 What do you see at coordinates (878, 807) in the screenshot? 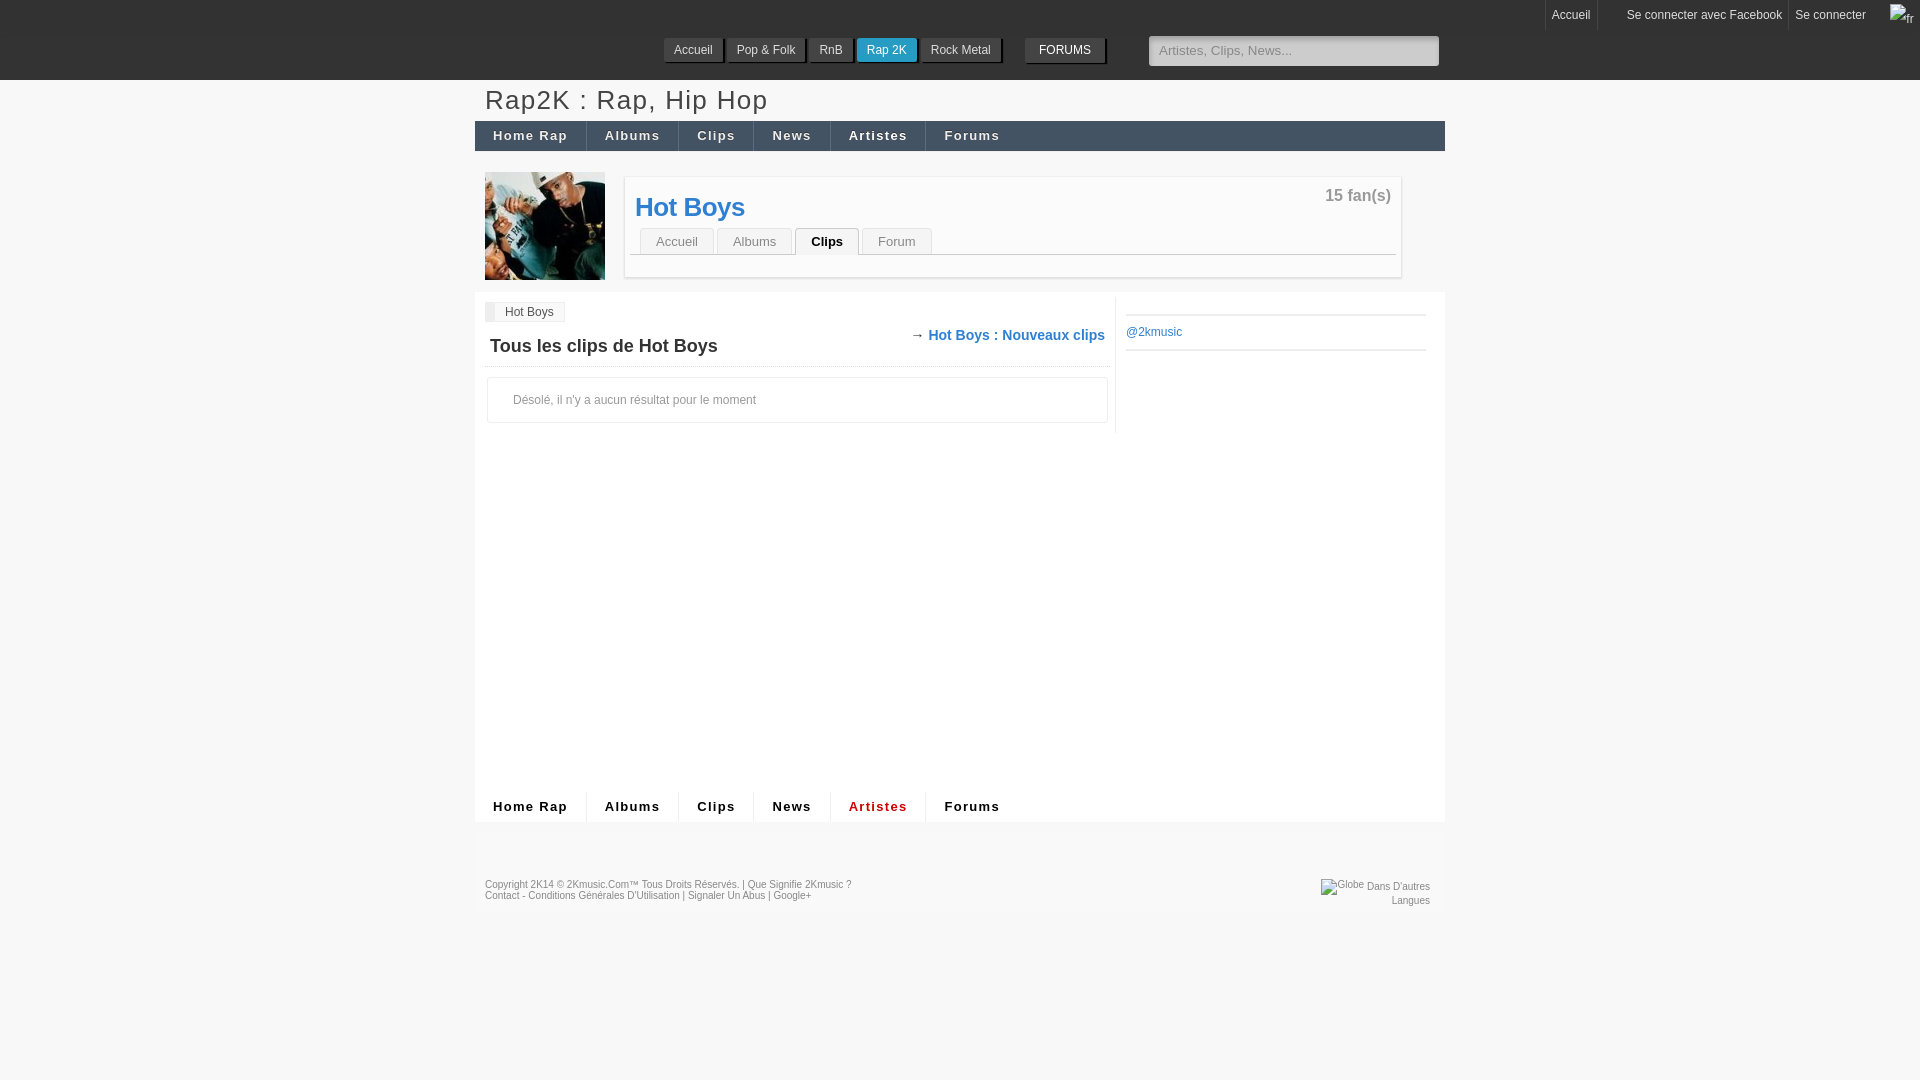
I see `Artistes` at bounding box center [878, 807].